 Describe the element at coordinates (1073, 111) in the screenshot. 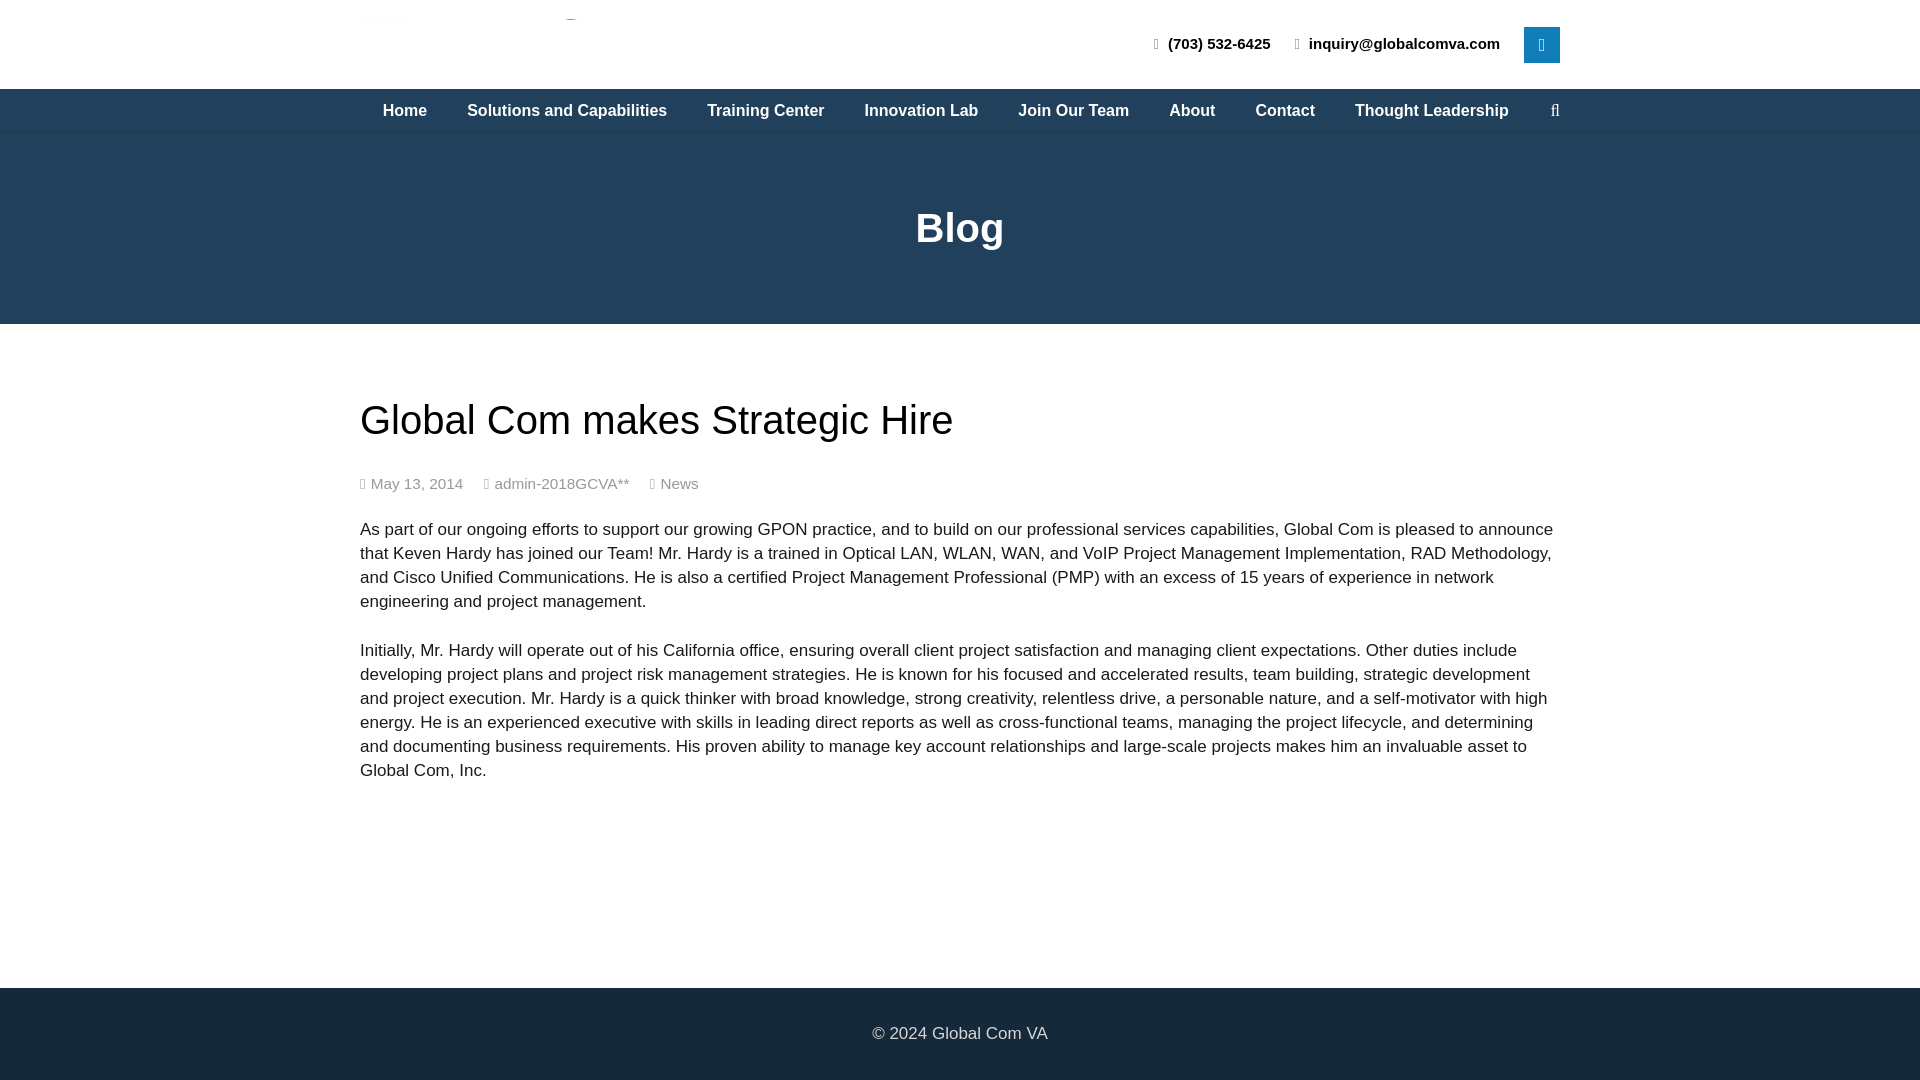

I see `Join Our Team` at that location.